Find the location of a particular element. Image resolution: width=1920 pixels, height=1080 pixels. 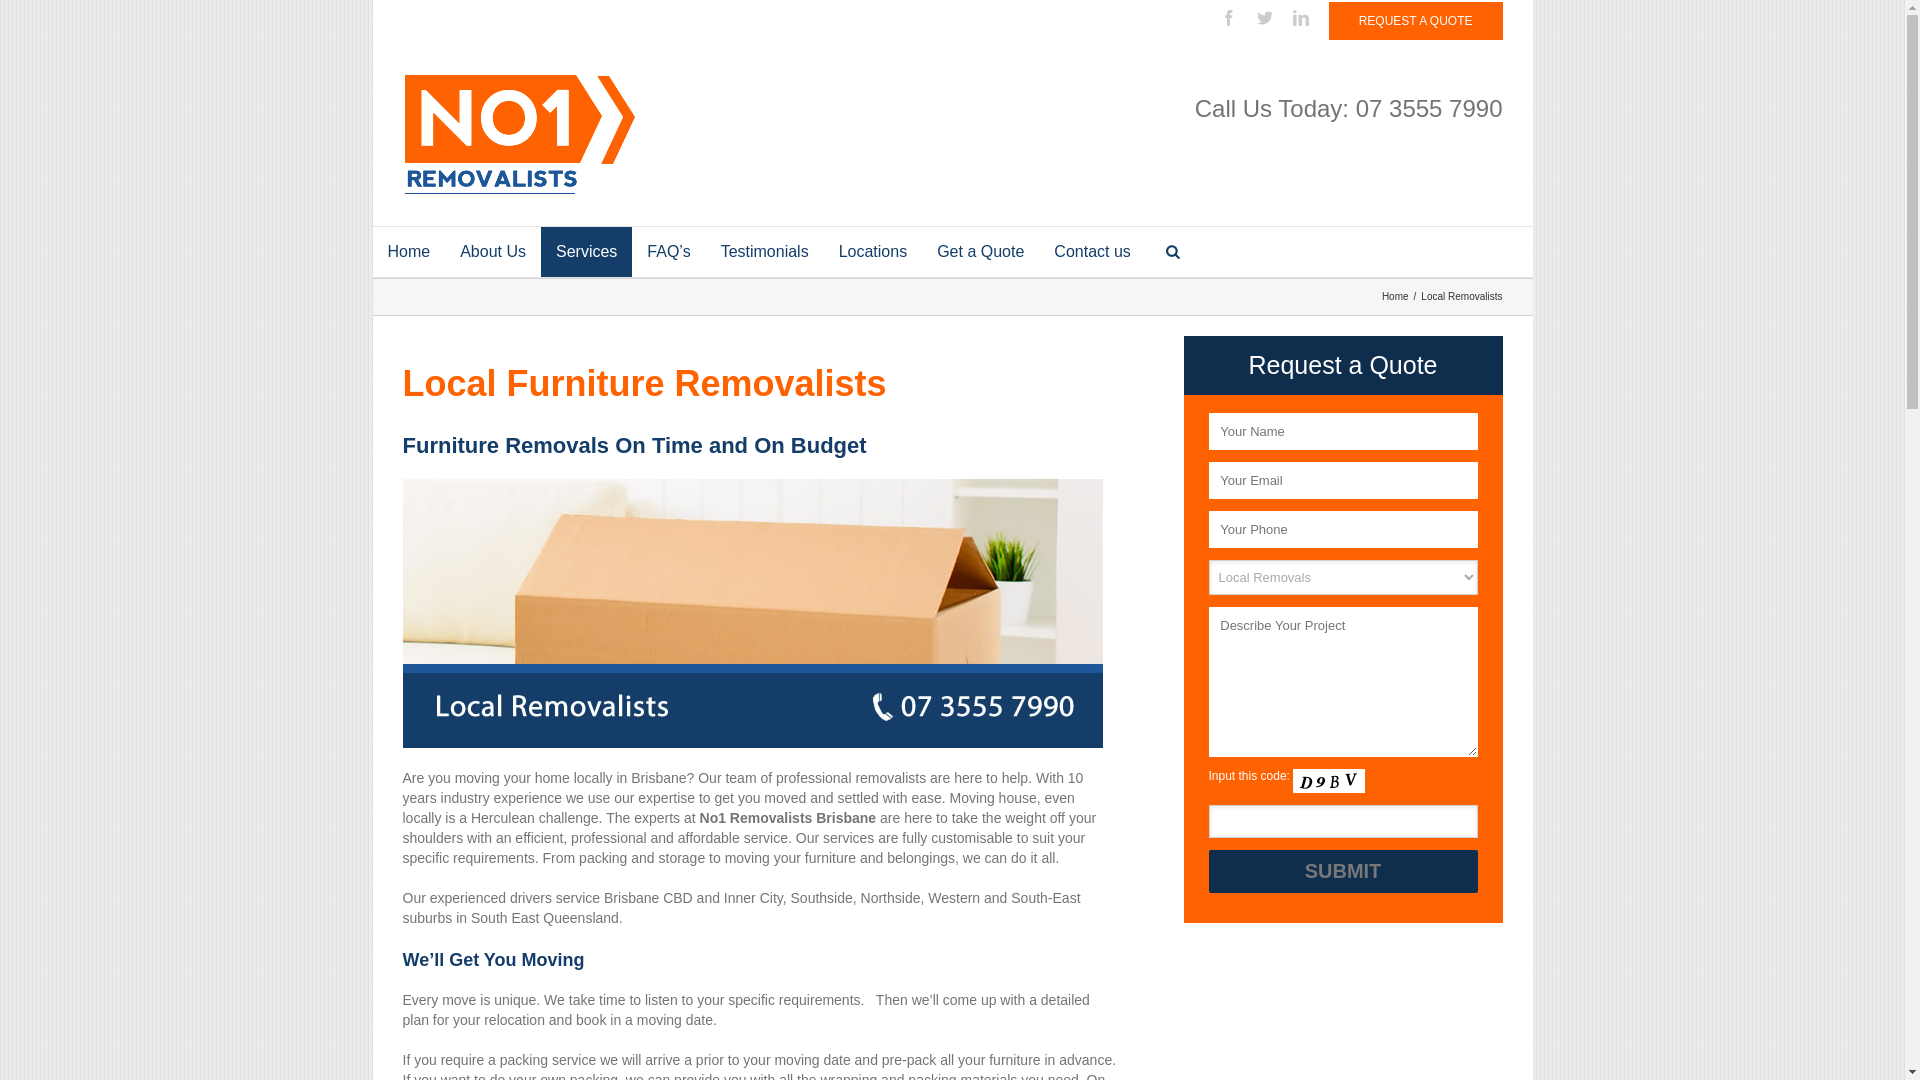

Get a Quote is located at coordinates (980, 252).